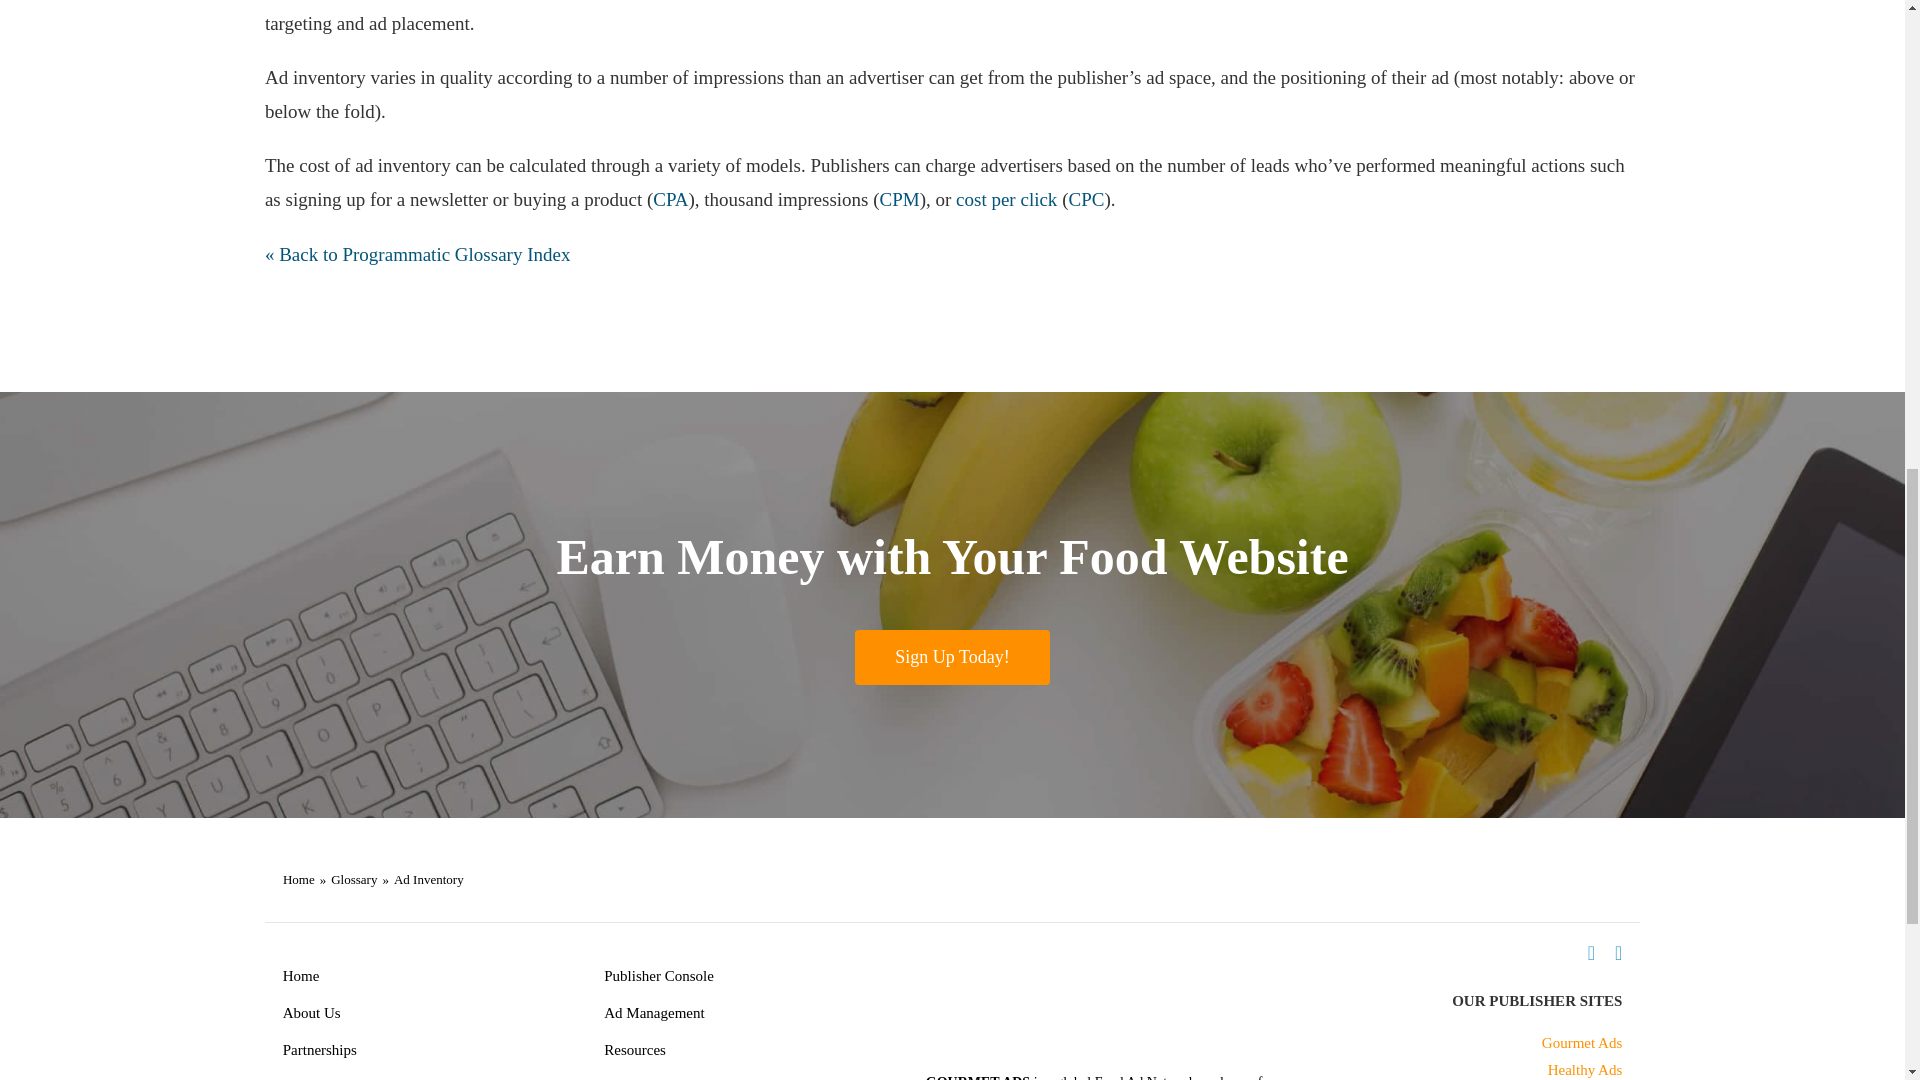 The image size is (1920, 1080). What do you see at coordinates (1086, 199) in the screenshot?
I see `CPC` at bounding box center [1086, 199].